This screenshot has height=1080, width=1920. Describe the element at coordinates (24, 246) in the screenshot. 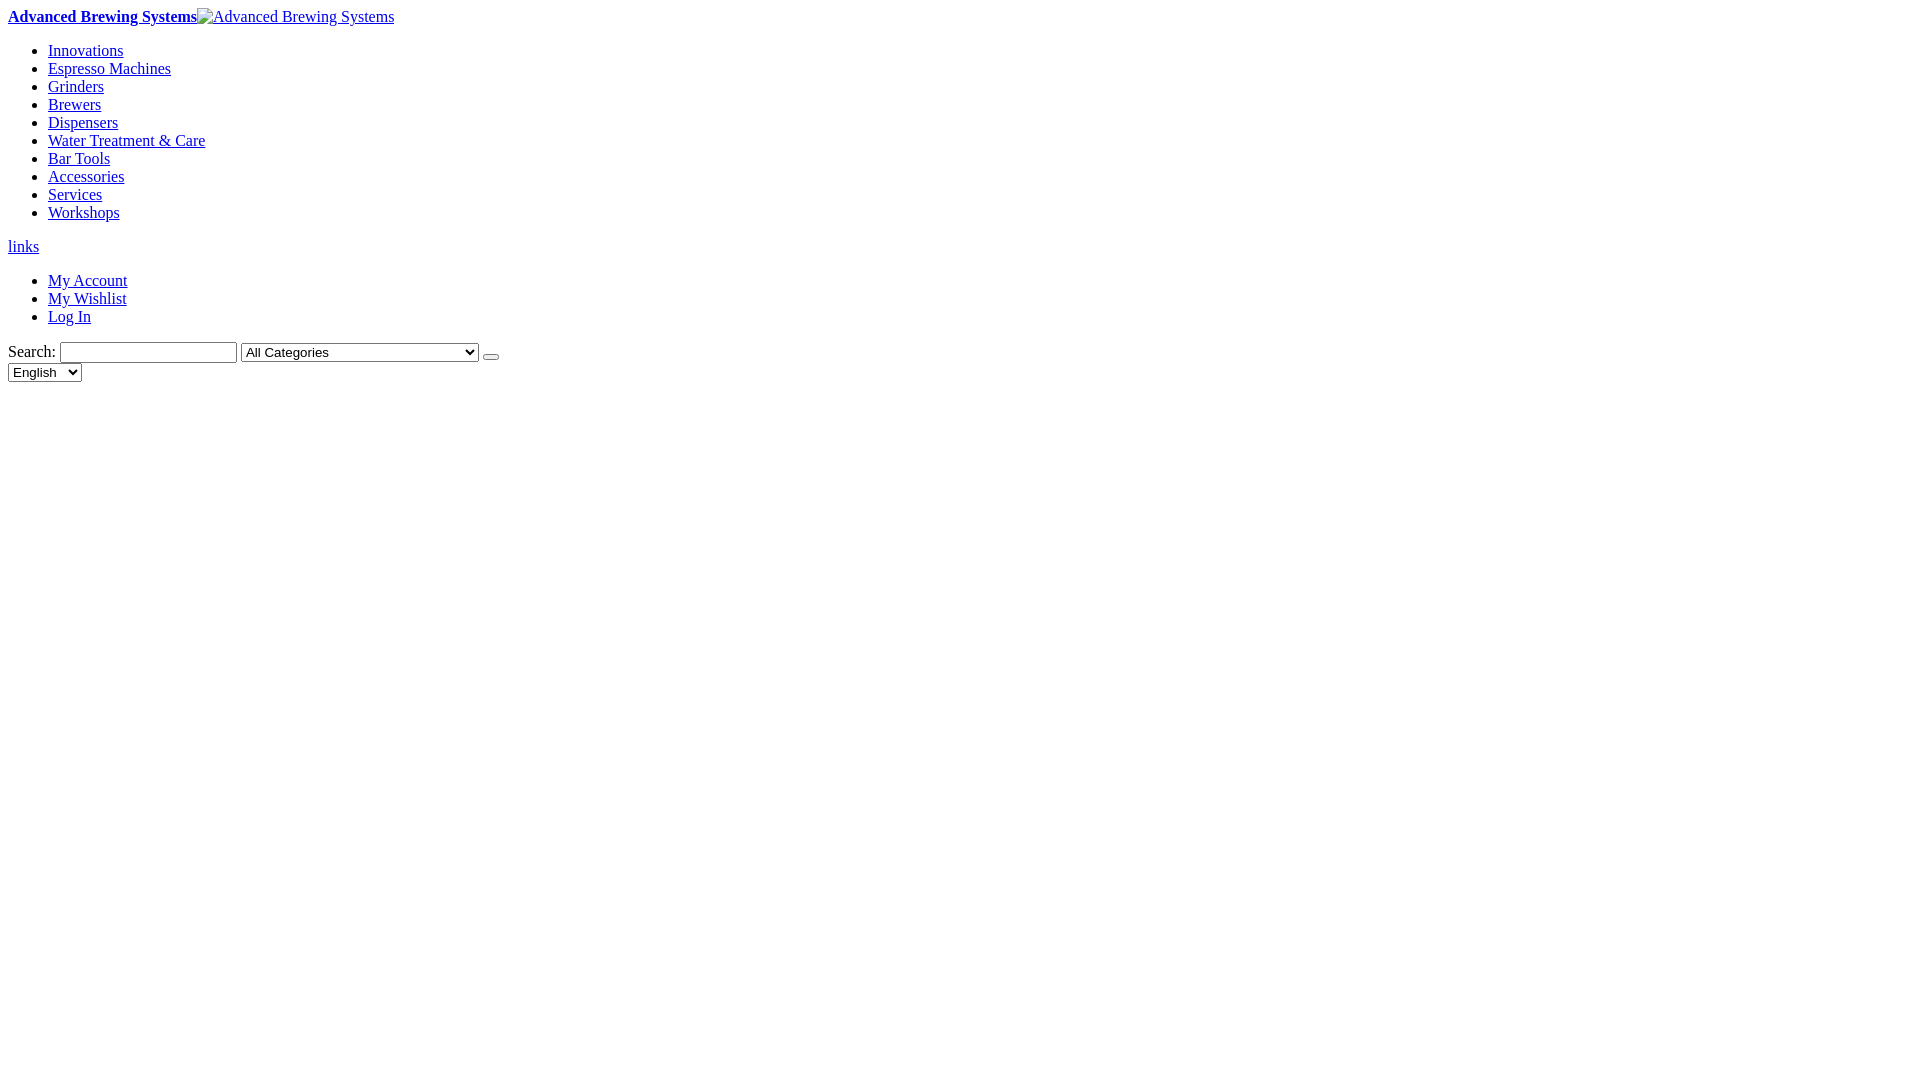

I see `links` at that location.